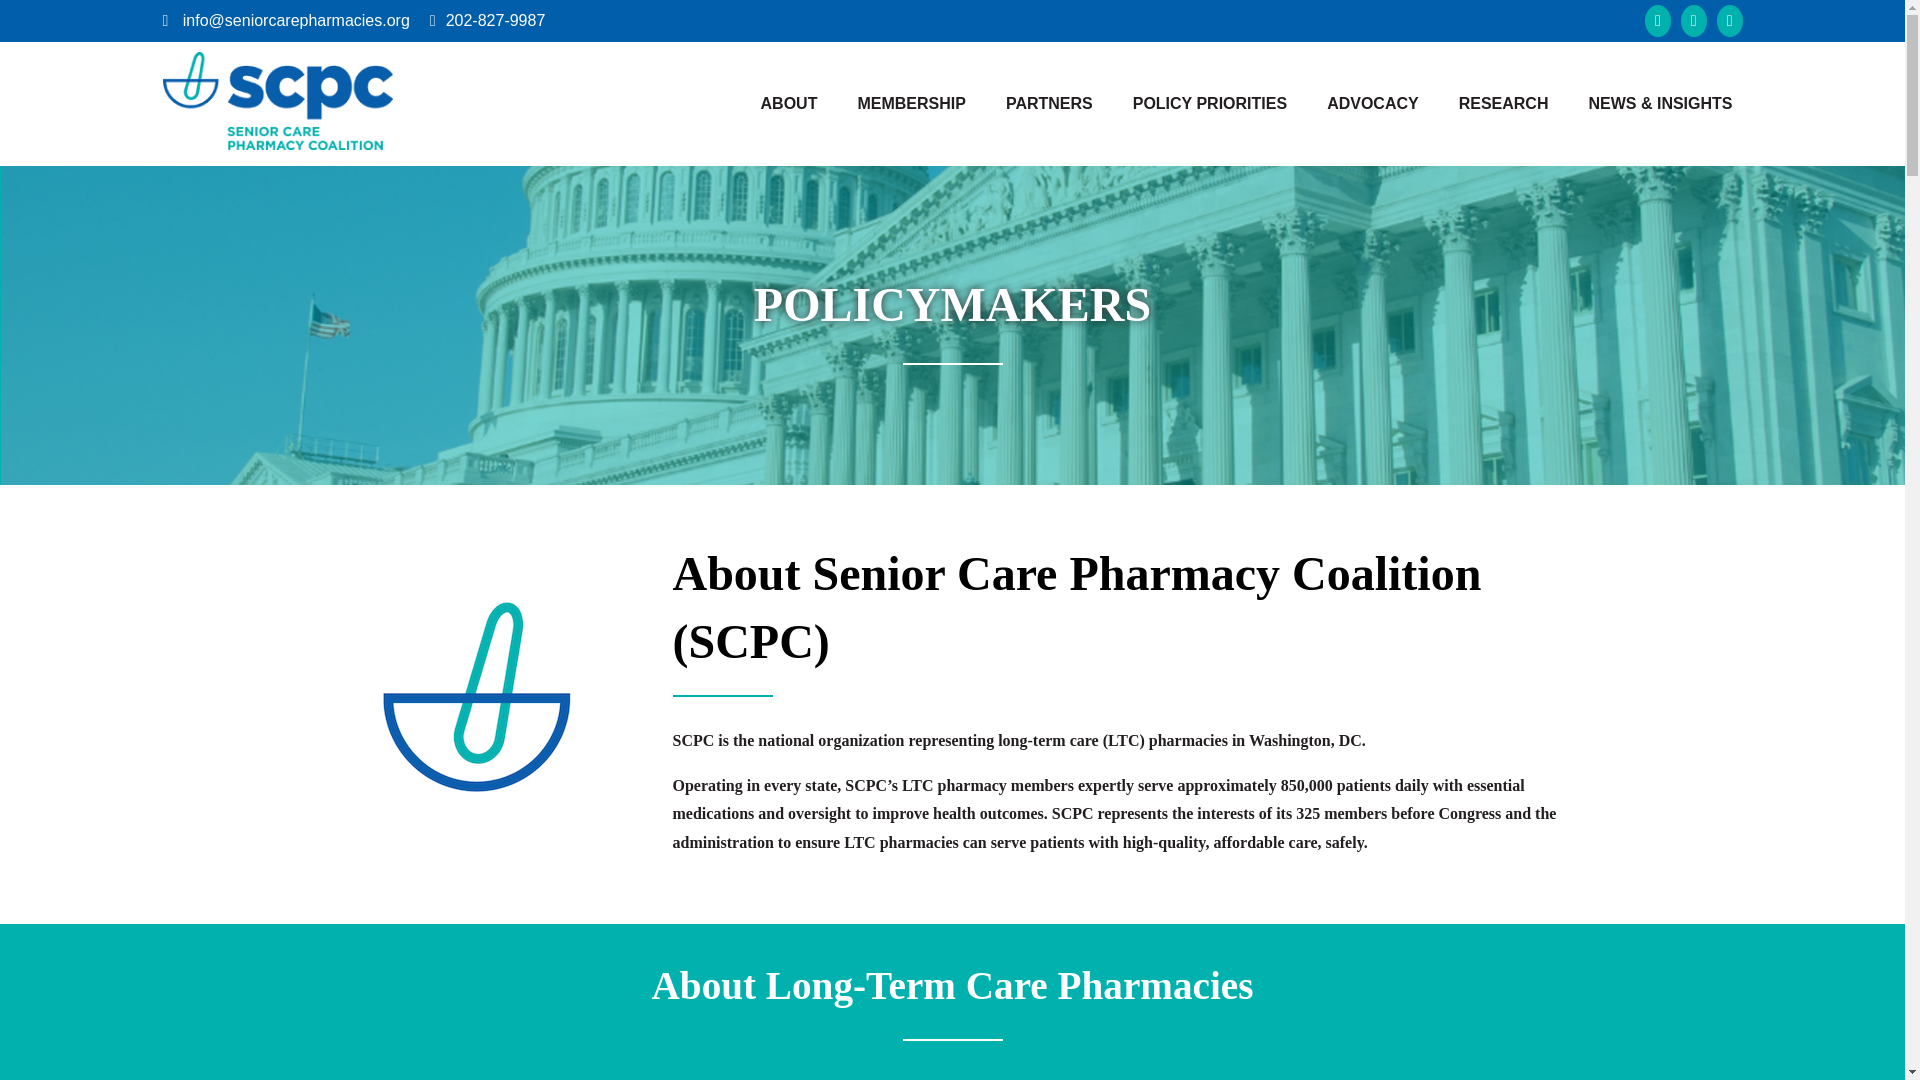  Describe the element at coordinates (487, 20) in the screenshot. I see `202-827-9987` at that location.